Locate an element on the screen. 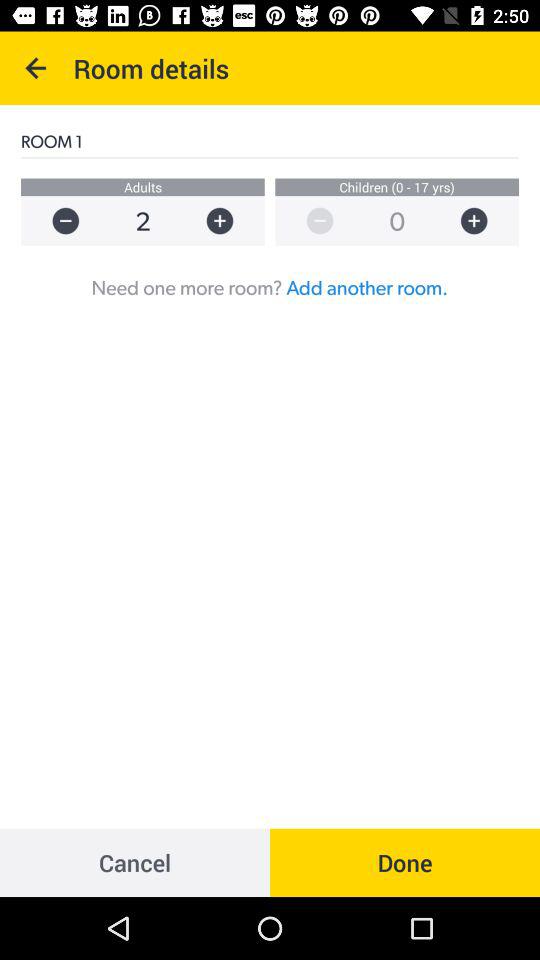  turn on cancel at the bottom left corner is located at coordinates (135, 862).